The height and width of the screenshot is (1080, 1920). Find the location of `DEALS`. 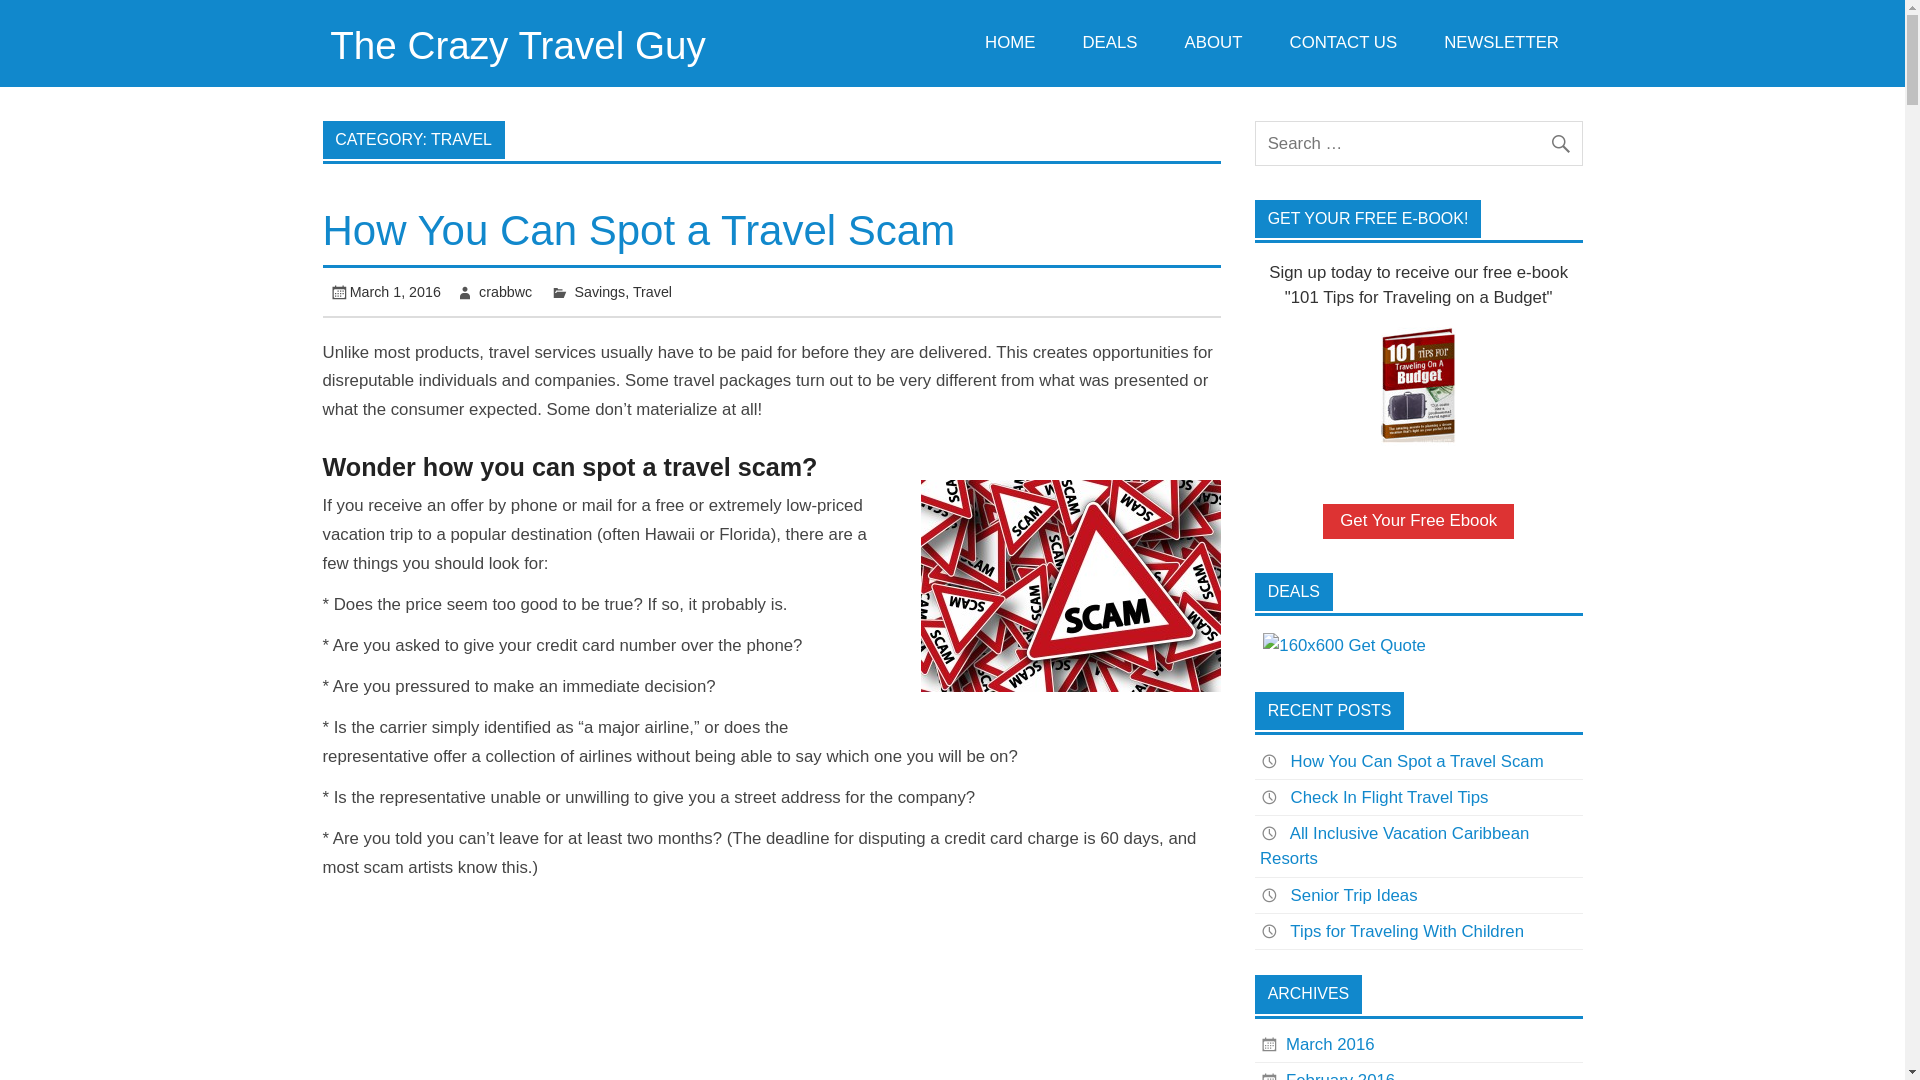

DEALS is located at coordinates (1110, 44).